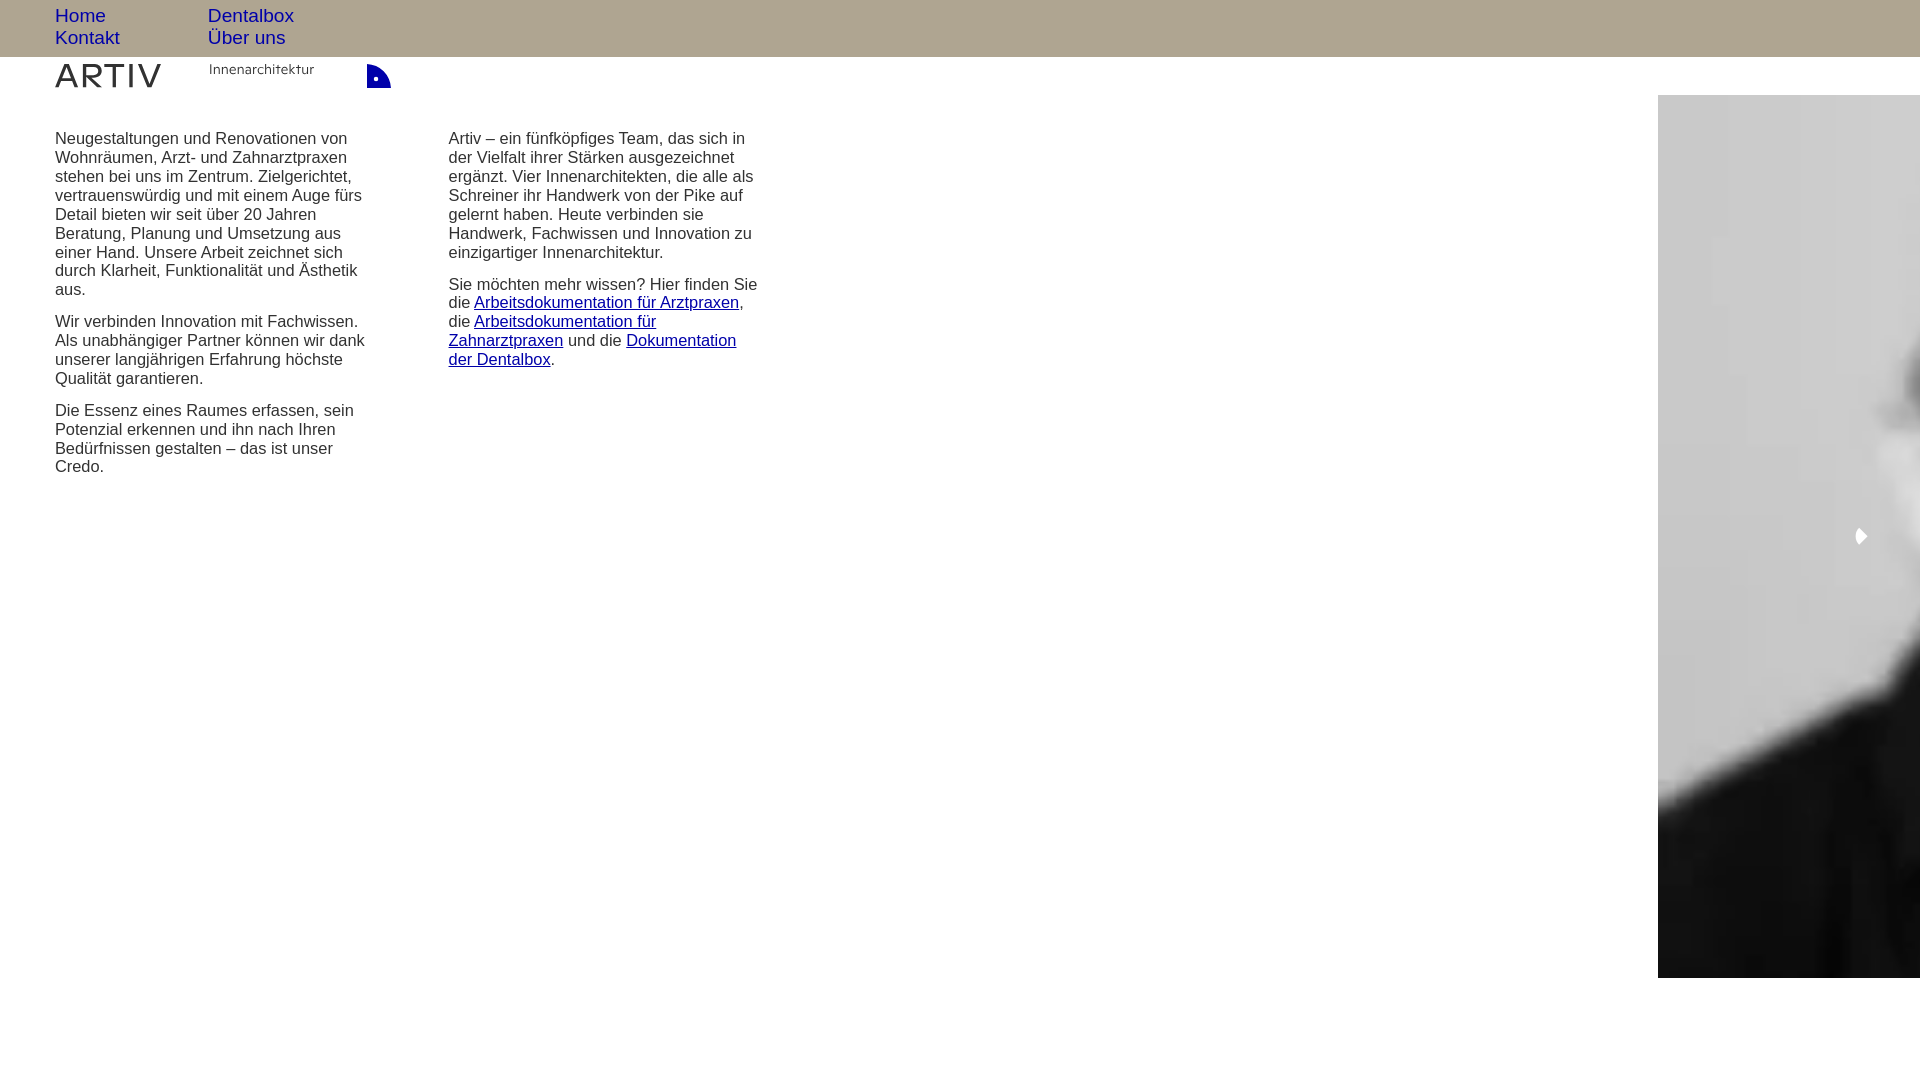 This screenshot has height=1080, width=1920. I want to click on Dokumentation der Dentalbox, so click(593, 350).